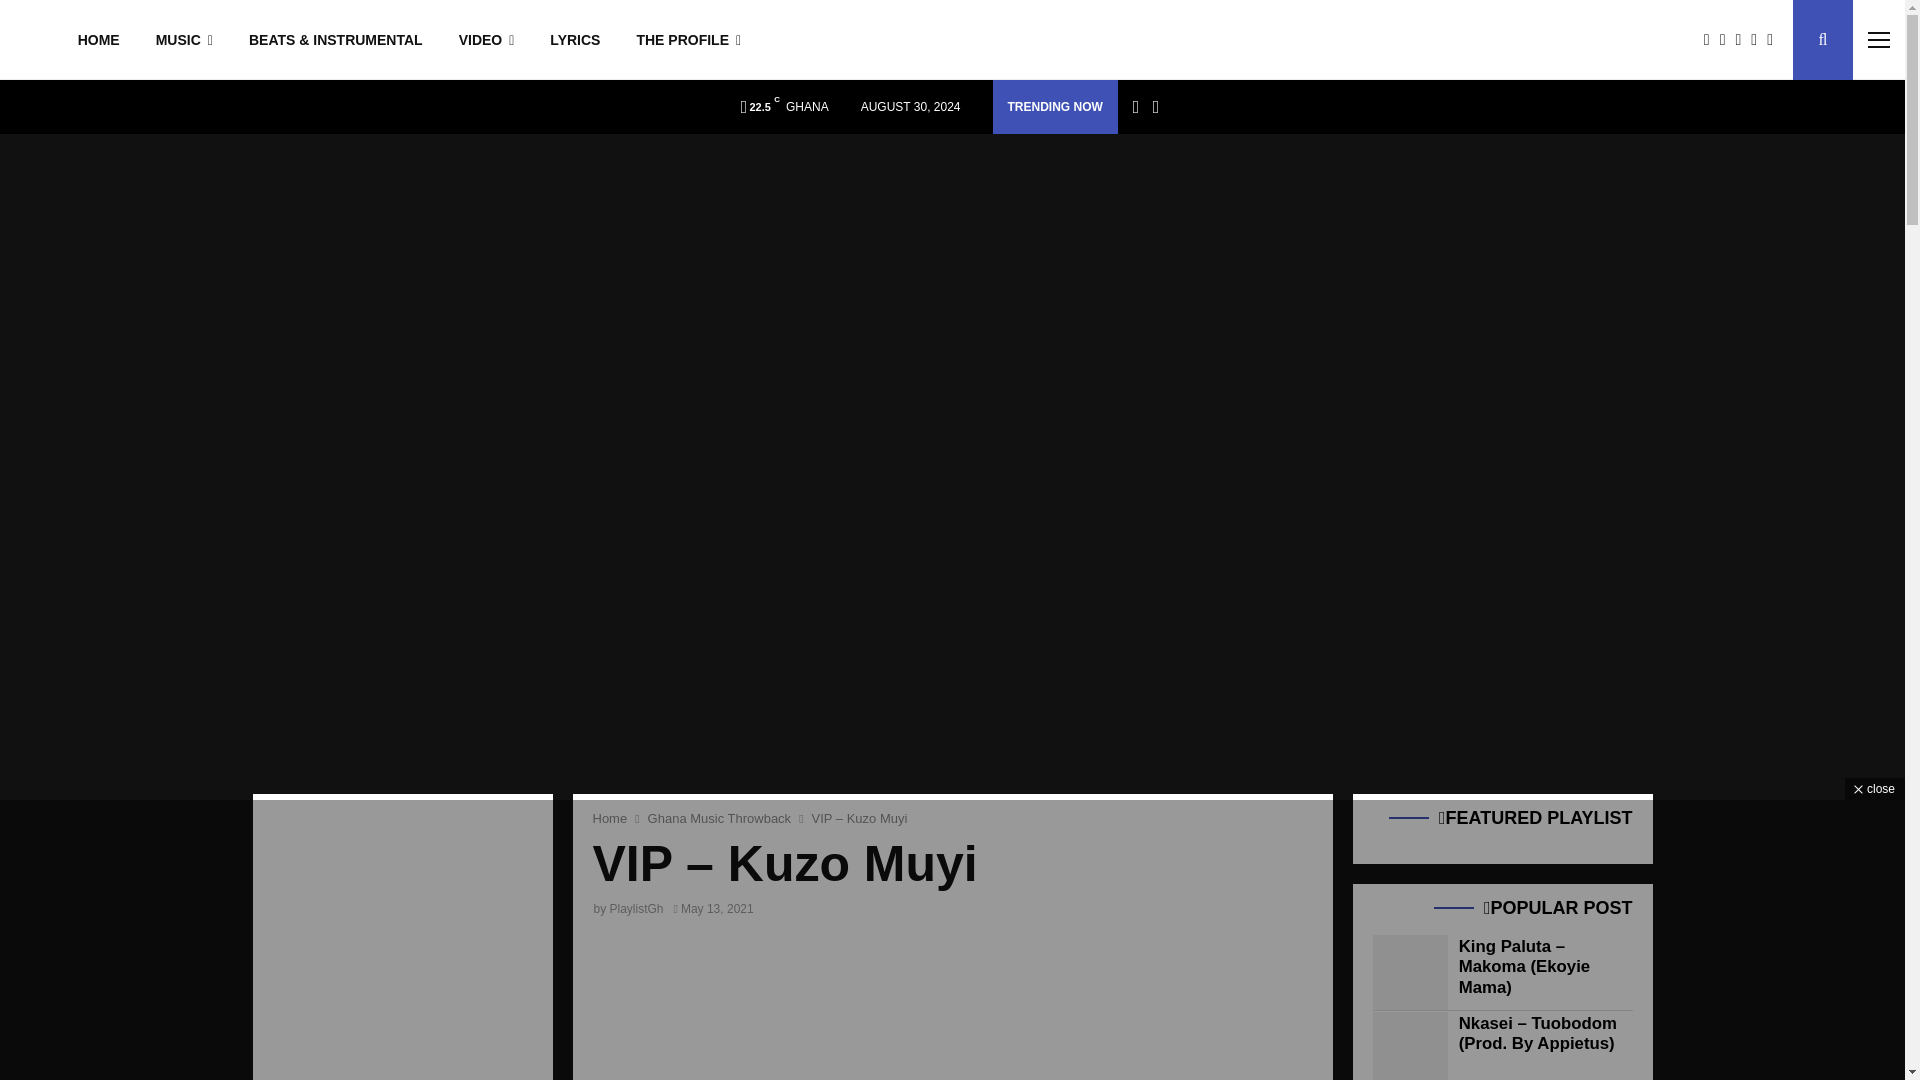 The image size is (1920, 1080). I want to click on MUSIC, so click(184, 40).